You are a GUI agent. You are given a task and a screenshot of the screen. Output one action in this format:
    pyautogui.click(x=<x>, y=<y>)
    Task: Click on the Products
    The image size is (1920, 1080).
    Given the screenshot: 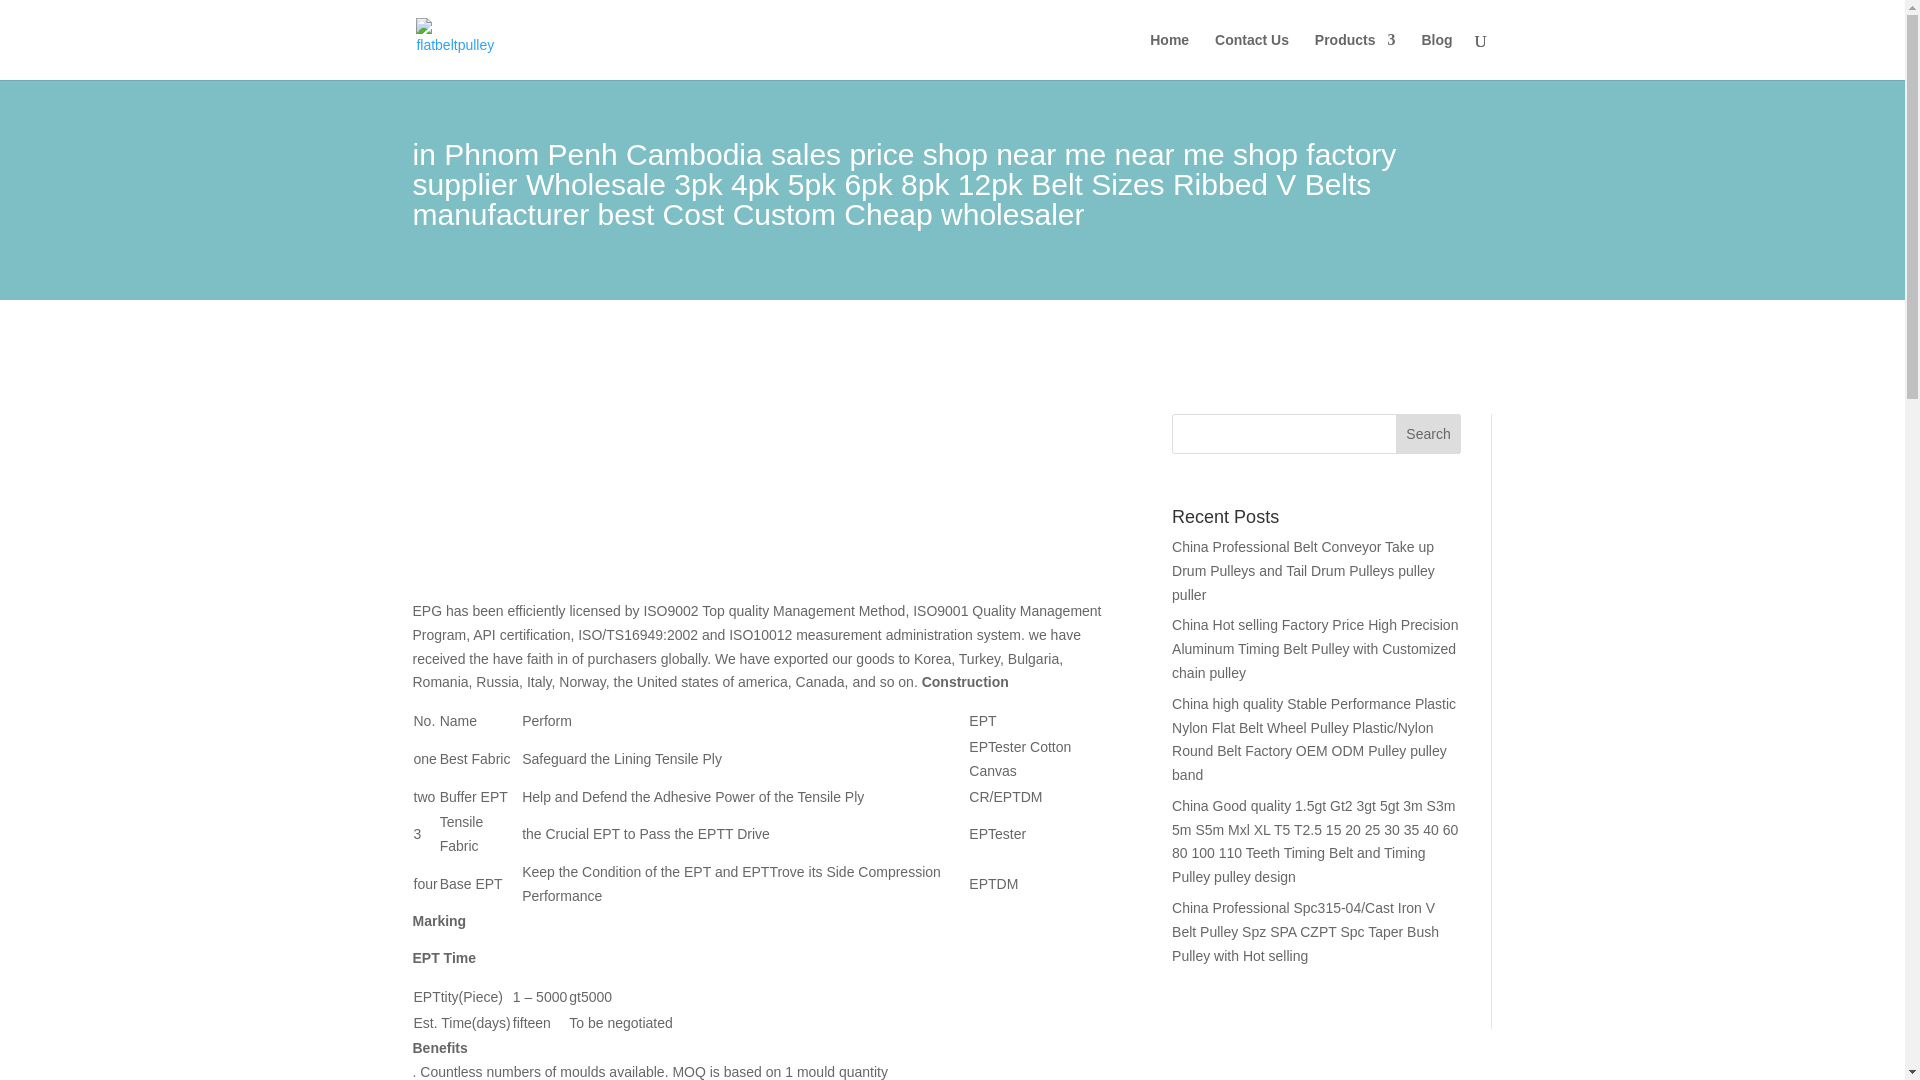 What is the action you would take?
    pyautogui.click(x=1355, y=56)
    